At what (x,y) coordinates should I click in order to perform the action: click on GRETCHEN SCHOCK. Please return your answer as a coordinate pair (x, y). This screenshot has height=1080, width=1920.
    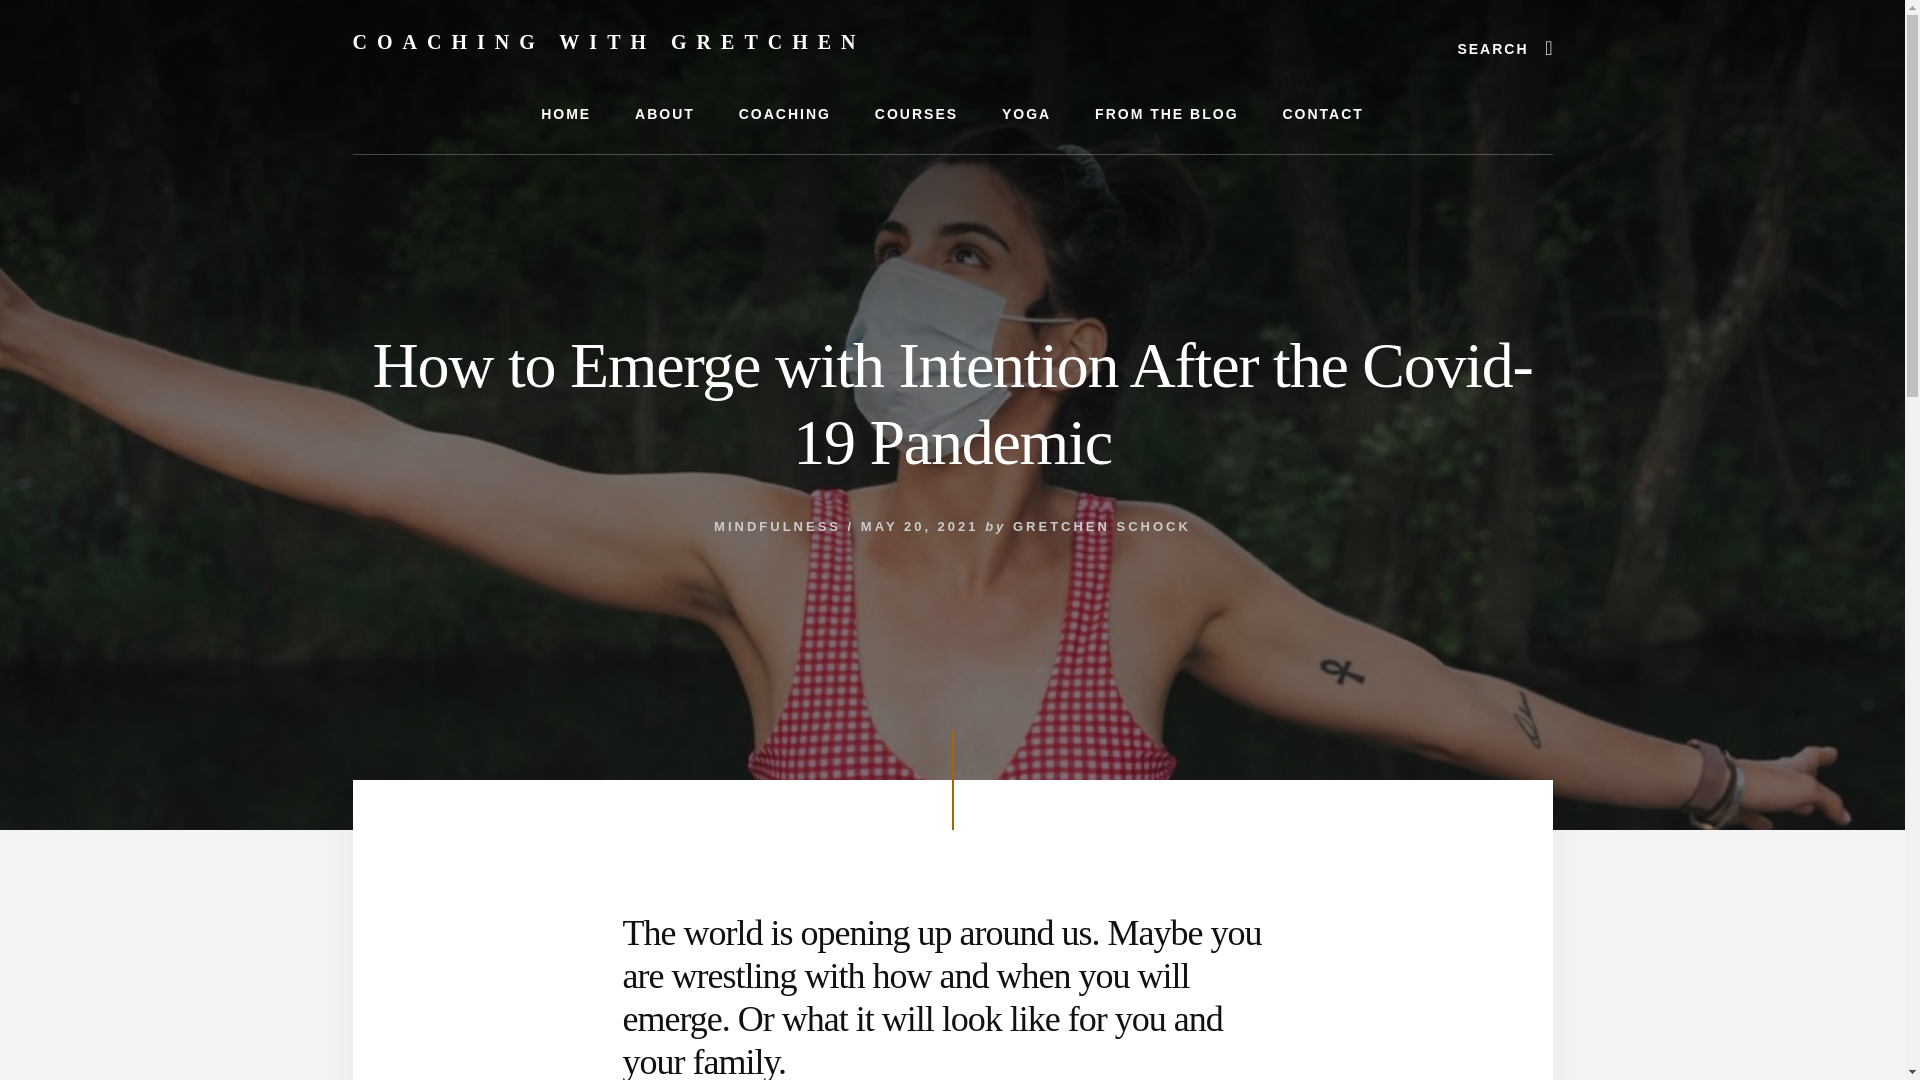
    Looking at the image, I should click on (1102, 526).